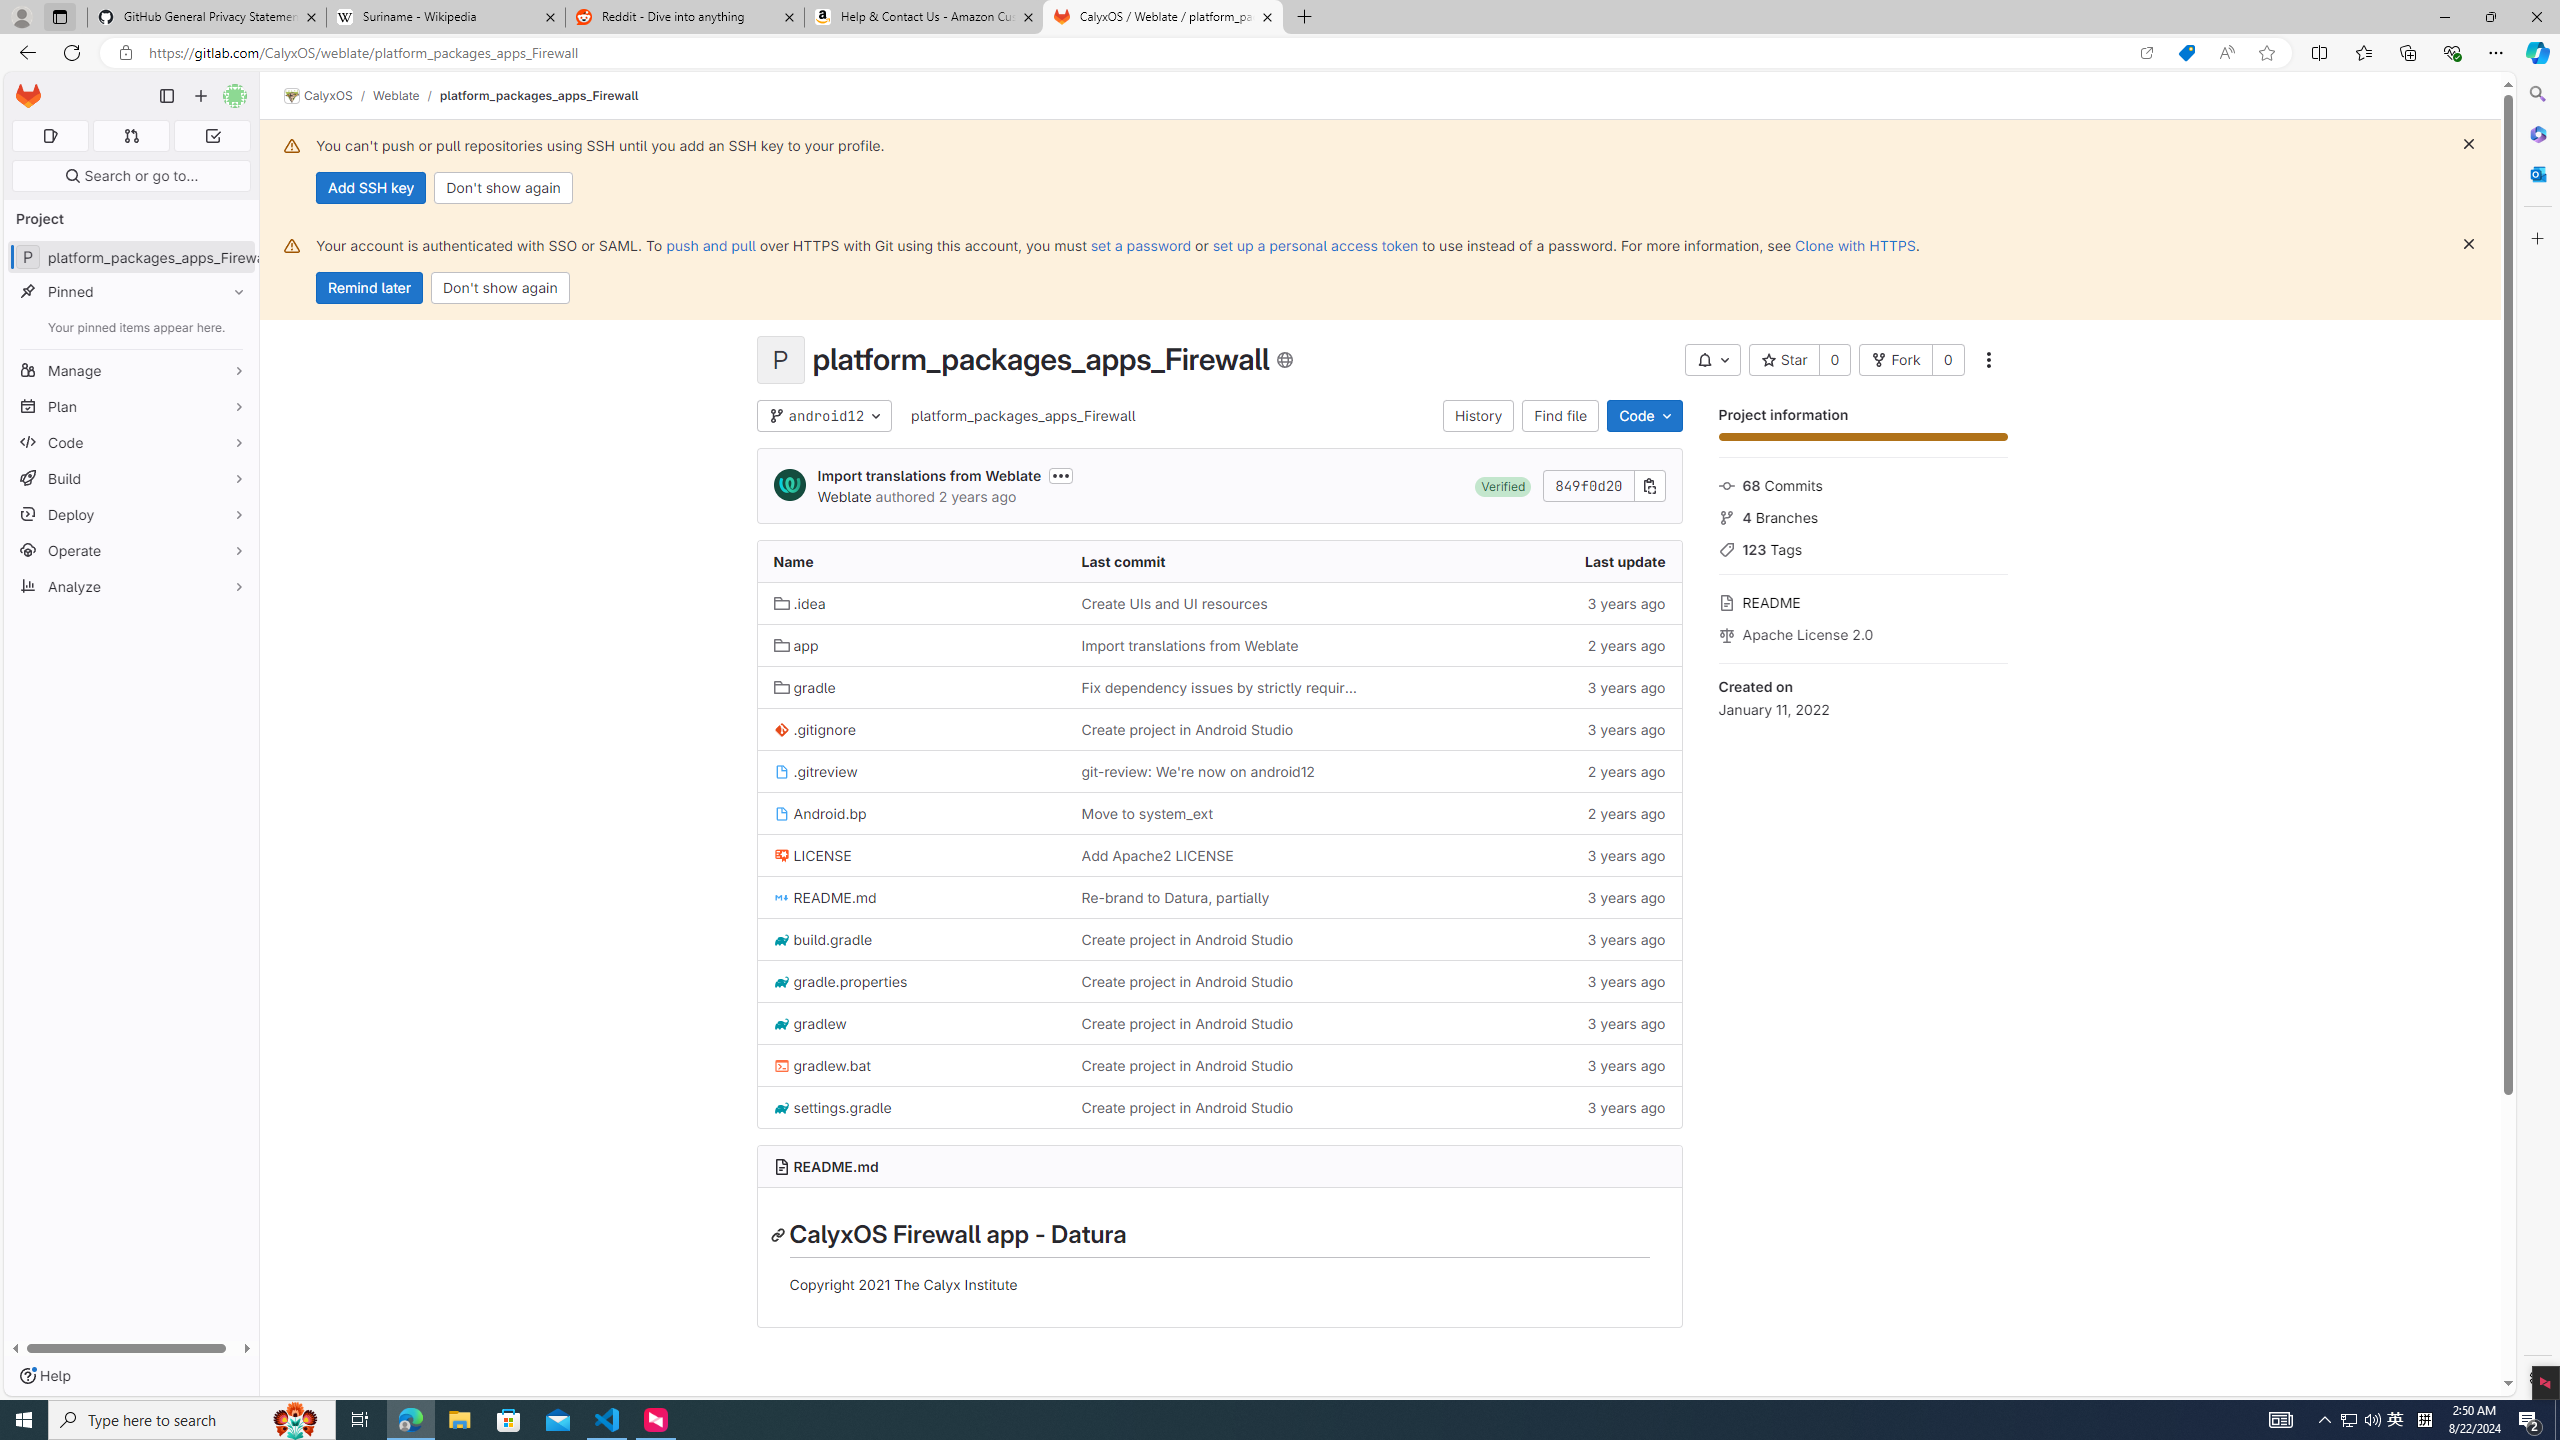 Image resolution: width=2560 pixels, height=1440 pixels. I want to click on Re-brand to Datura, partially, so click(1174, 898).